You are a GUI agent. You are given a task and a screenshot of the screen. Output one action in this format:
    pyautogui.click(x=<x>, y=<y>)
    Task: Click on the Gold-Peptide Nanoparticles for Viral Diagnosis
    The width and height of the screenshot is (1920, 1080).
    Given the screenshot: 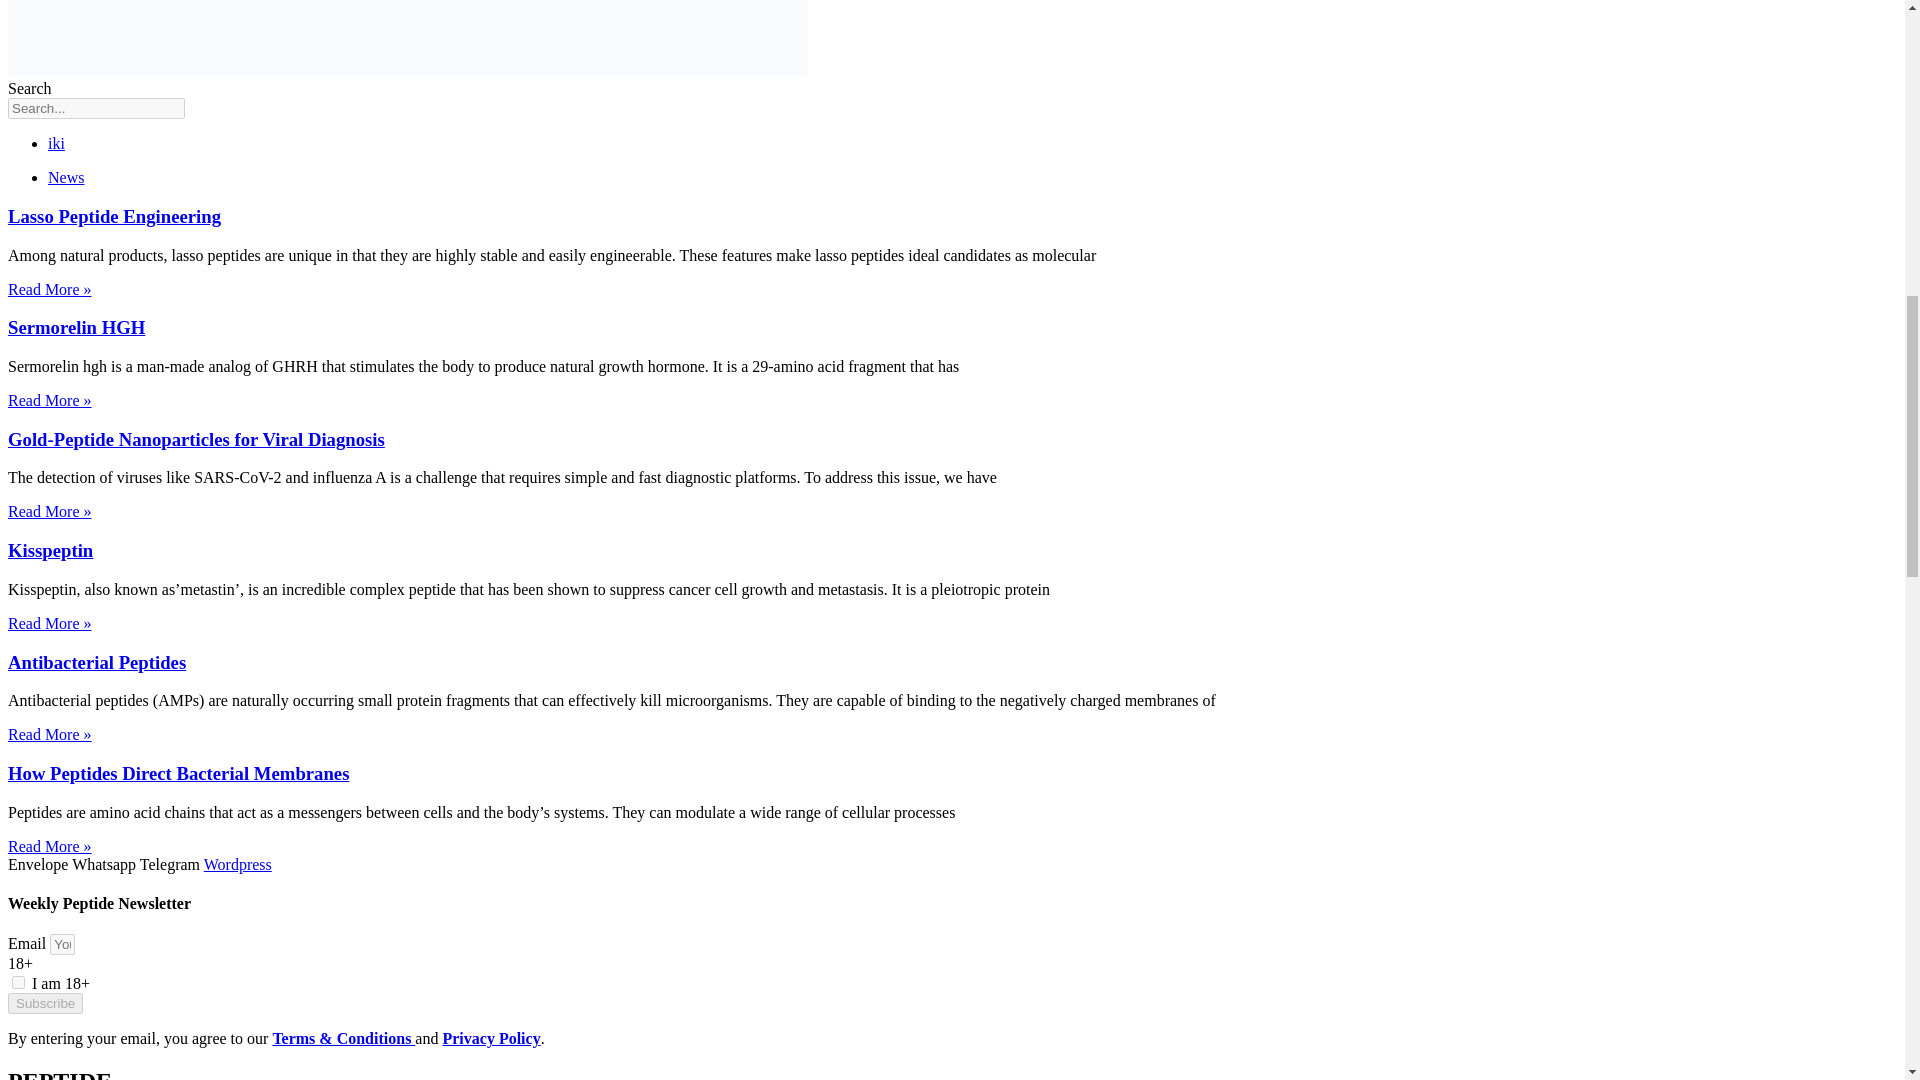 What is the action you would take?
    pyautogui.click(x=196, y=439)
    